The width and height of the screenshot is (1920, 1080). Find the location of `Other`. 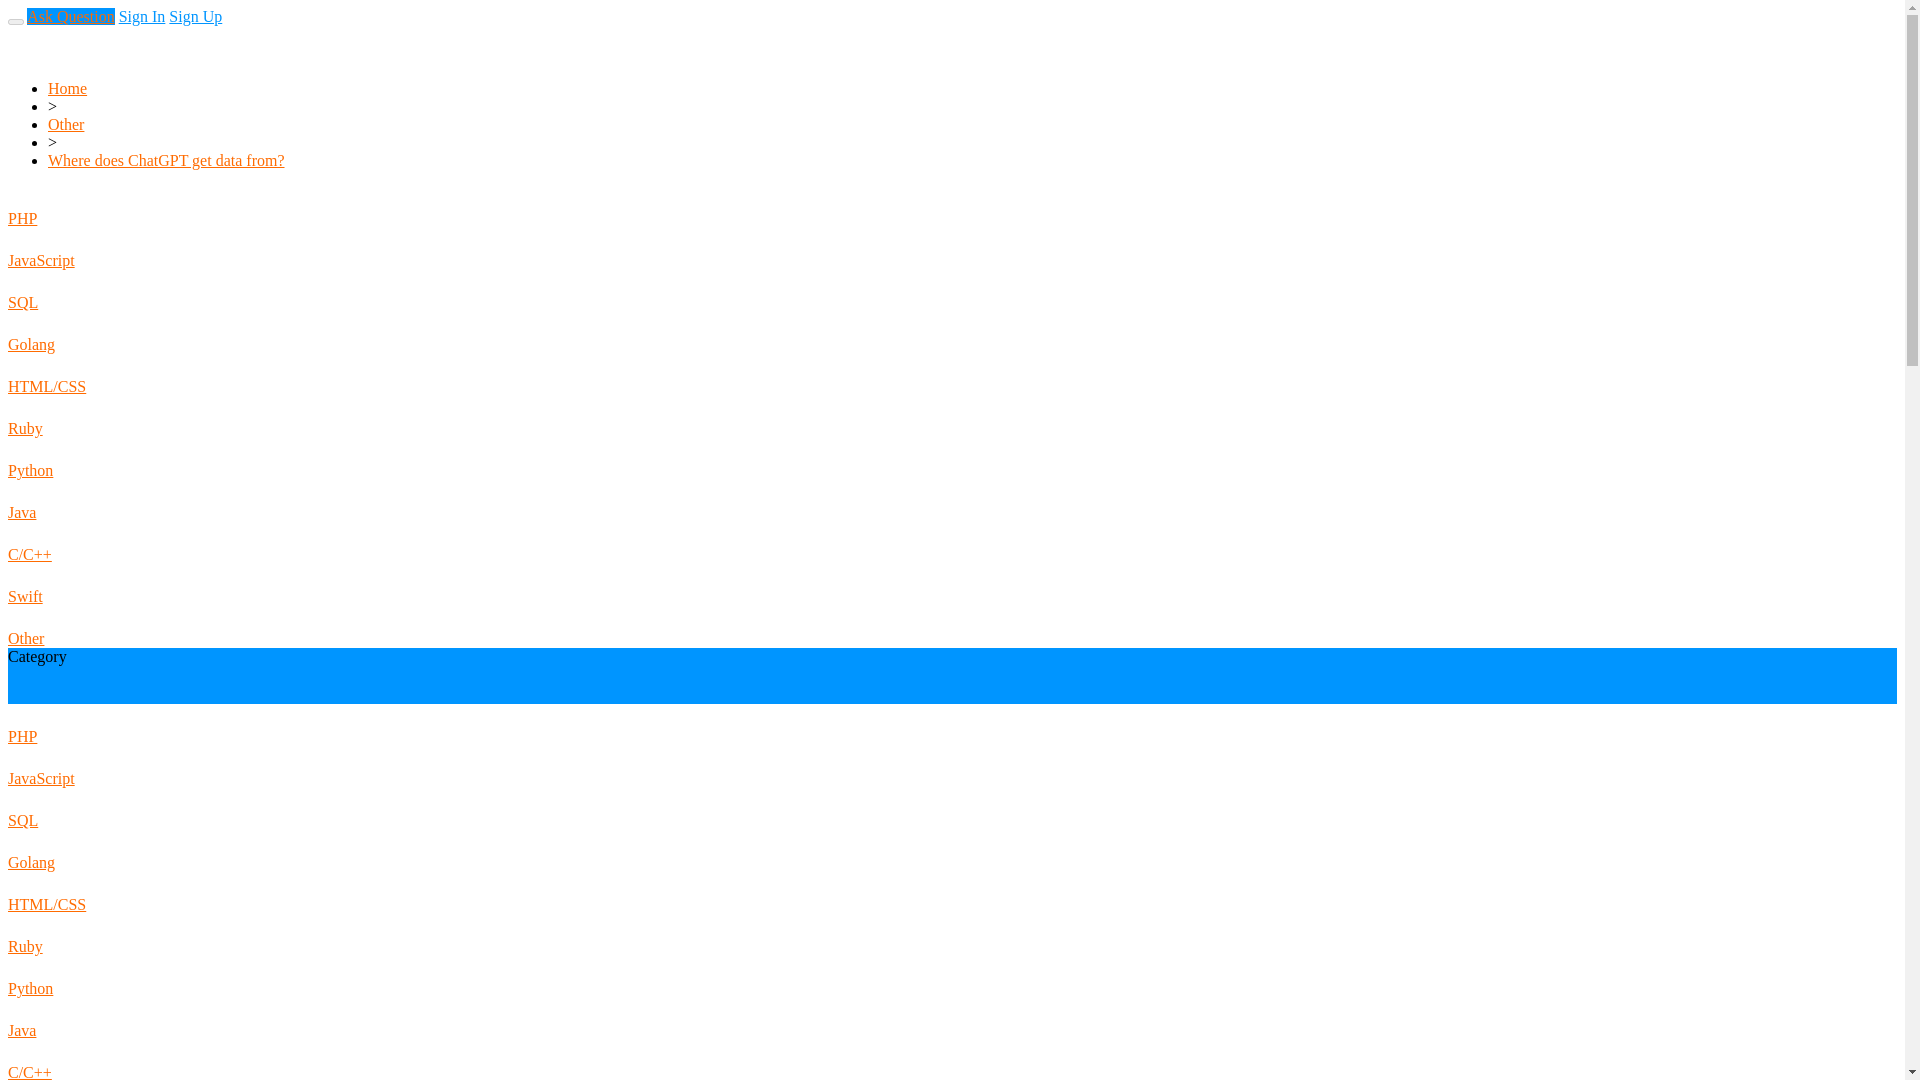

Other is located at coordinates (66, 124).